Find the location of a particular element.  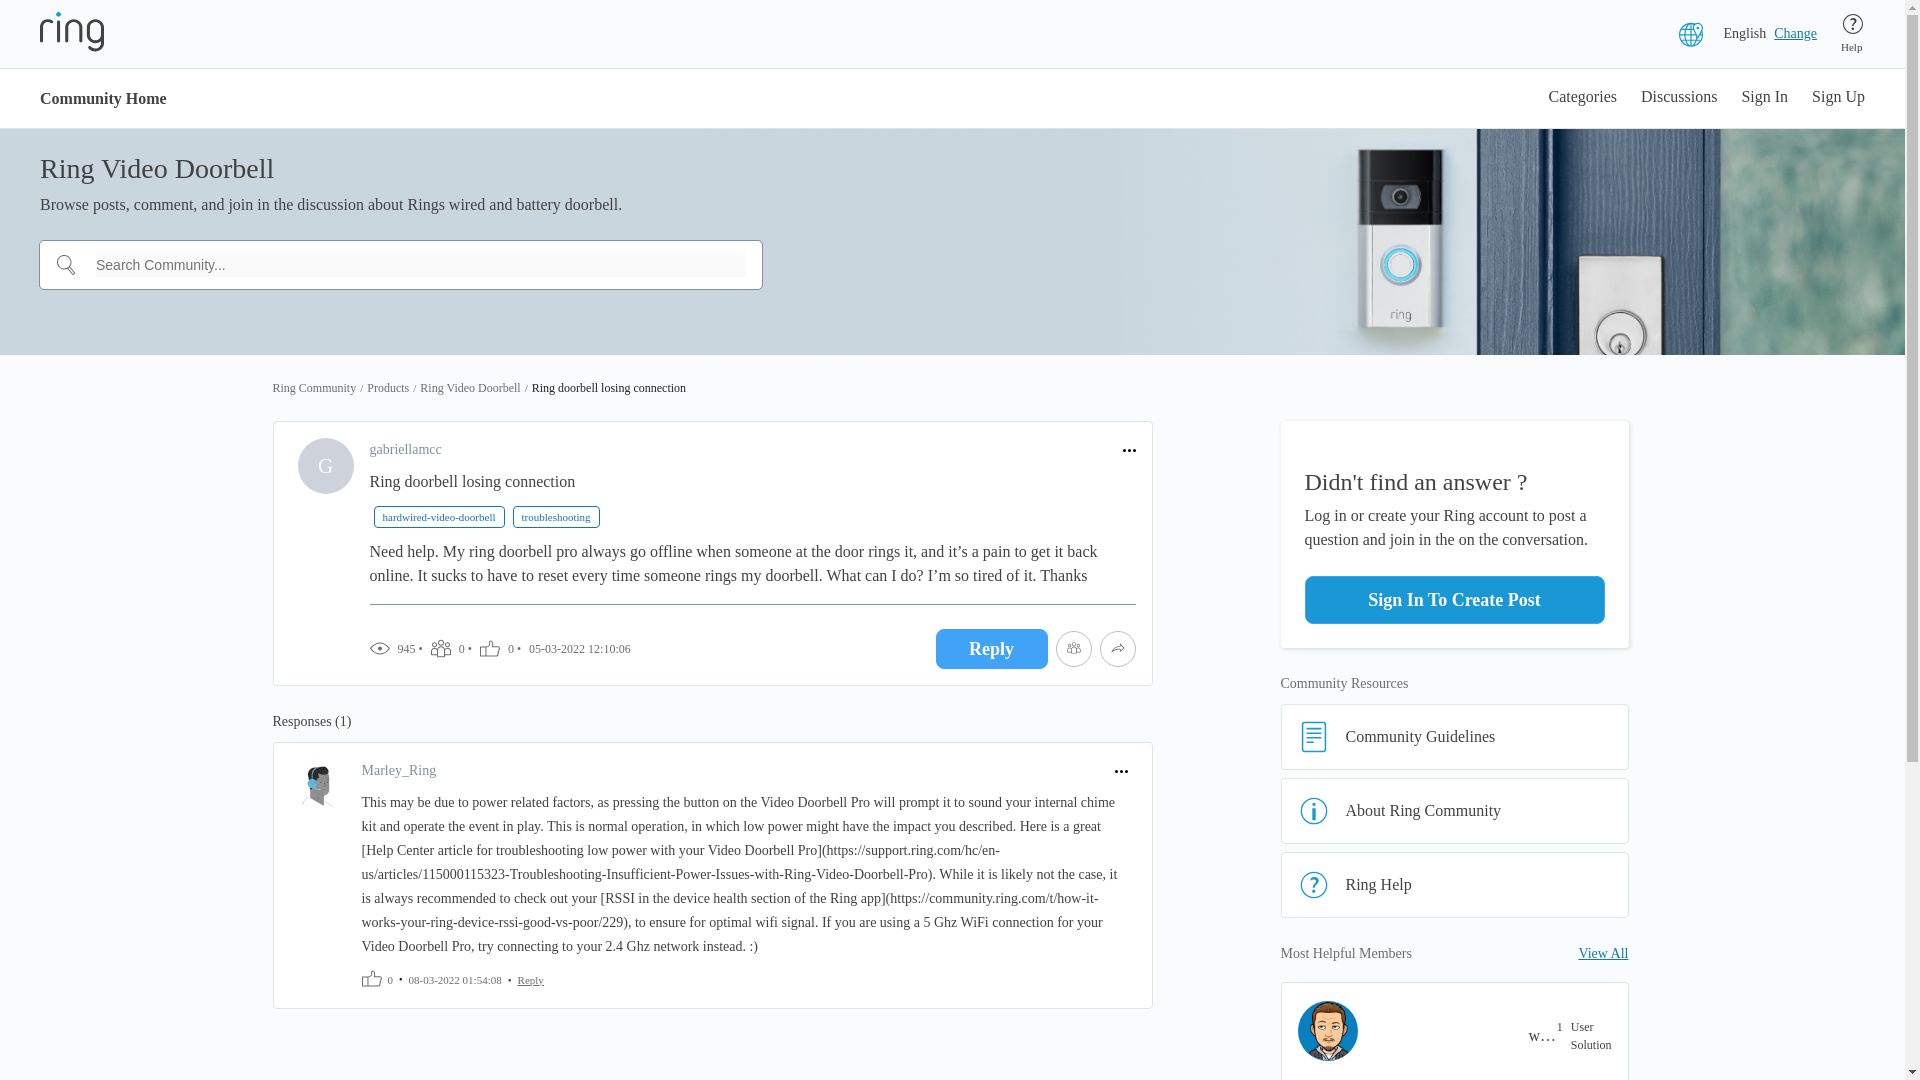

Reply is located at coordinates (992, 648).